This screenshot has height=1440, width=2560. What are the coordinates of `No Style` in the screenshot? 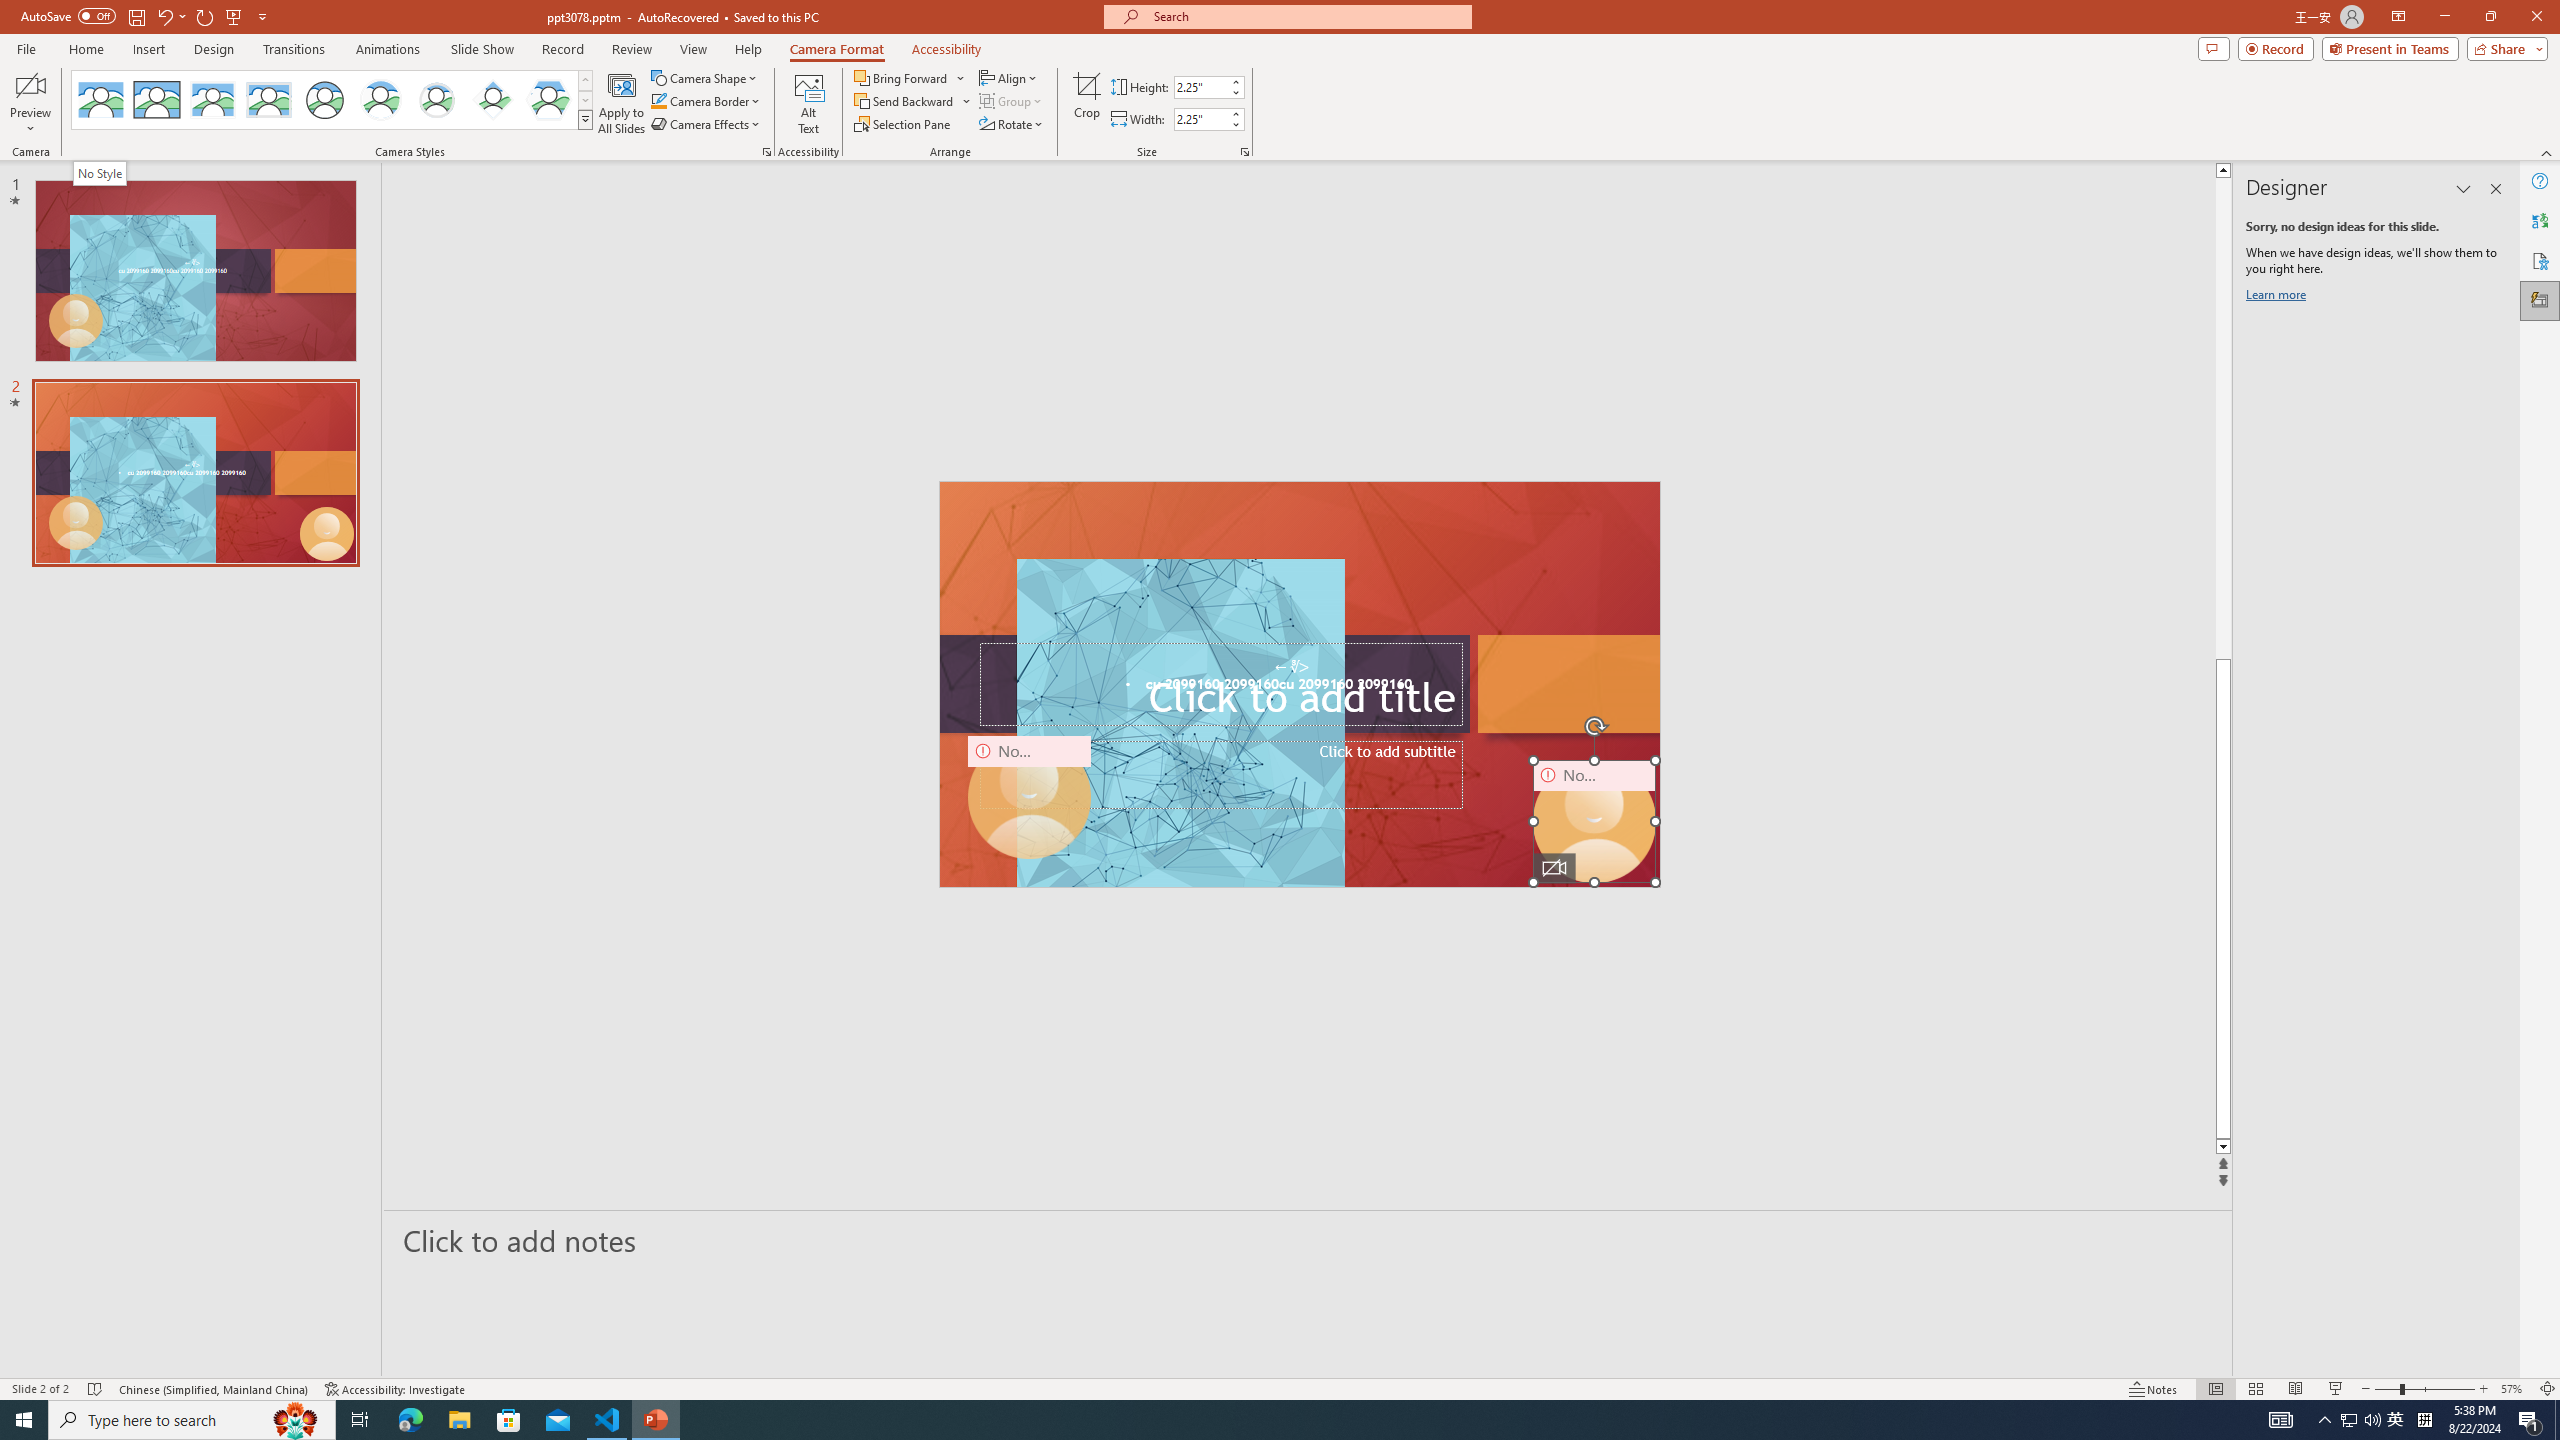 It's located at (101, 100).